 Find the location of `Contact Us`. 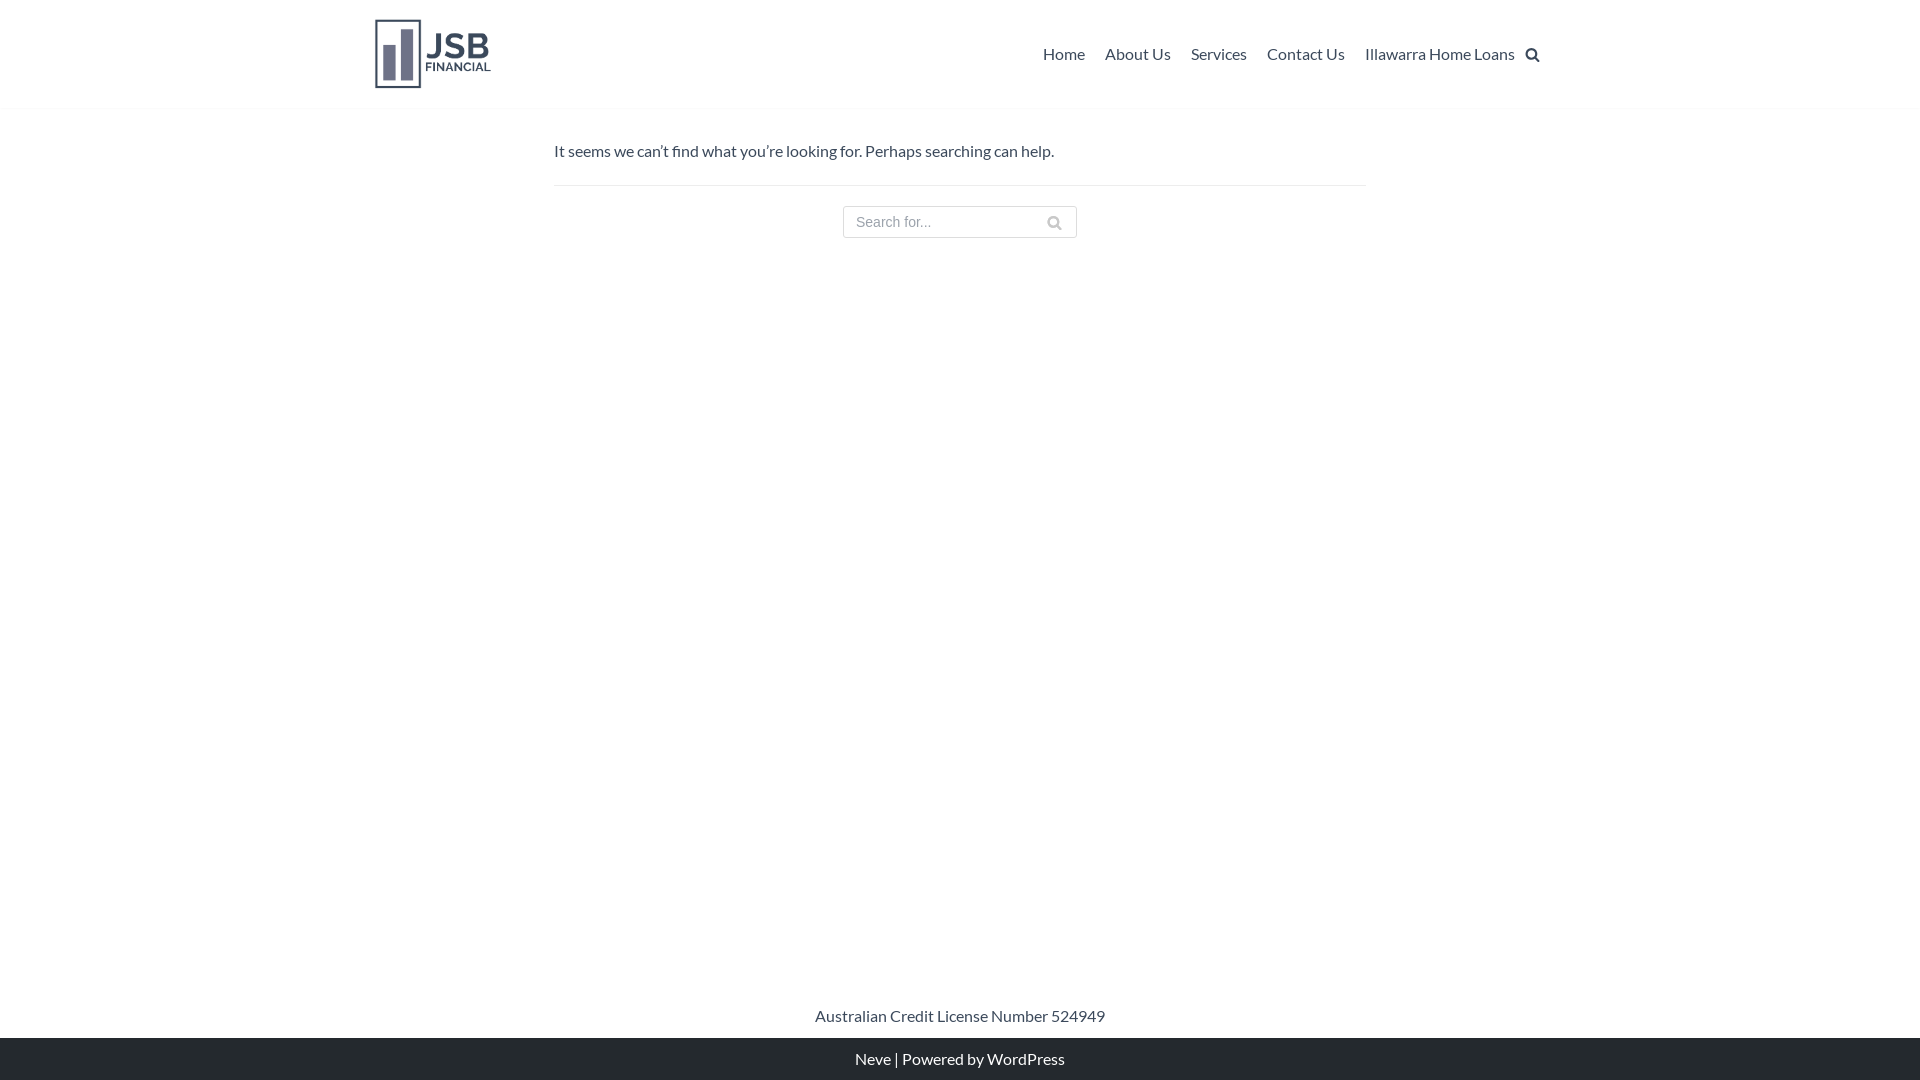

Contact Us is located at coordinates (1306, 54).